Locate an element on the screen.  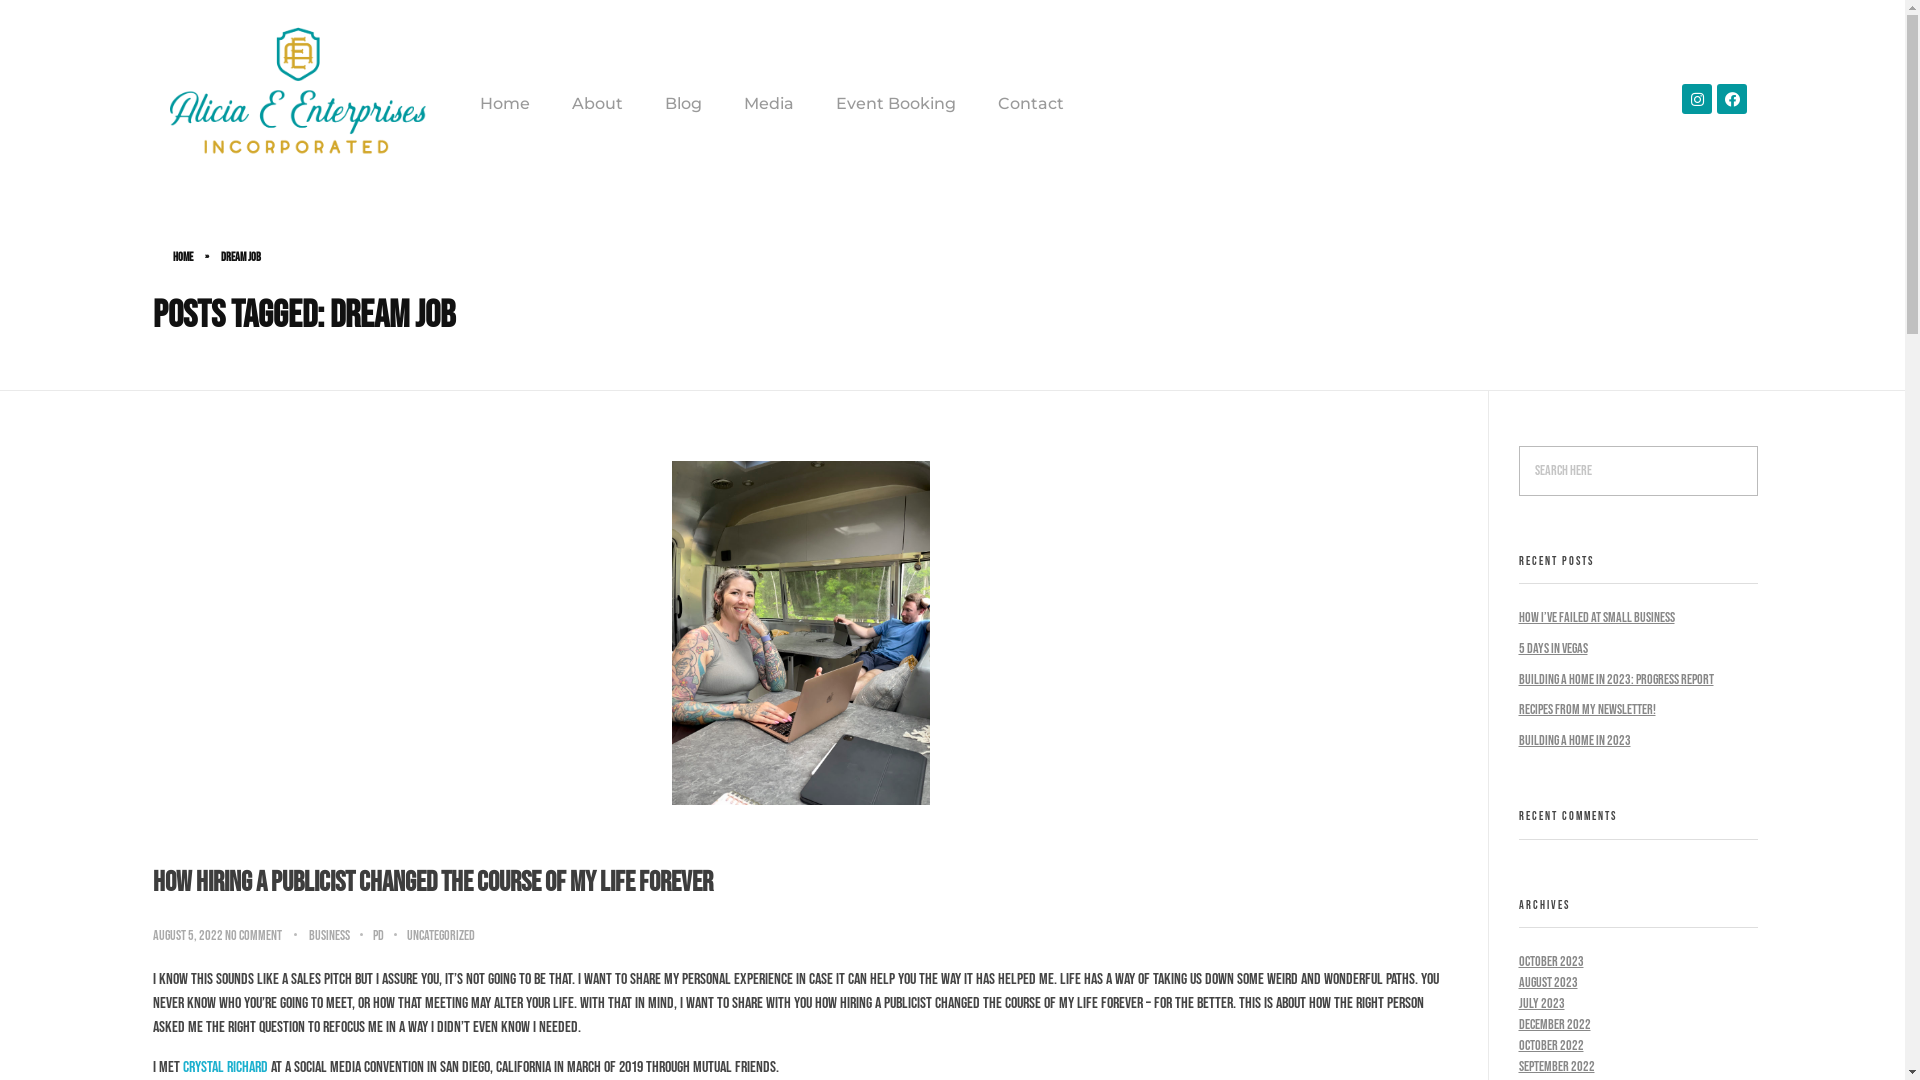
How Hiring A Publicist Changed The Course Of My Life Forever is located at coordinates (432, 882).